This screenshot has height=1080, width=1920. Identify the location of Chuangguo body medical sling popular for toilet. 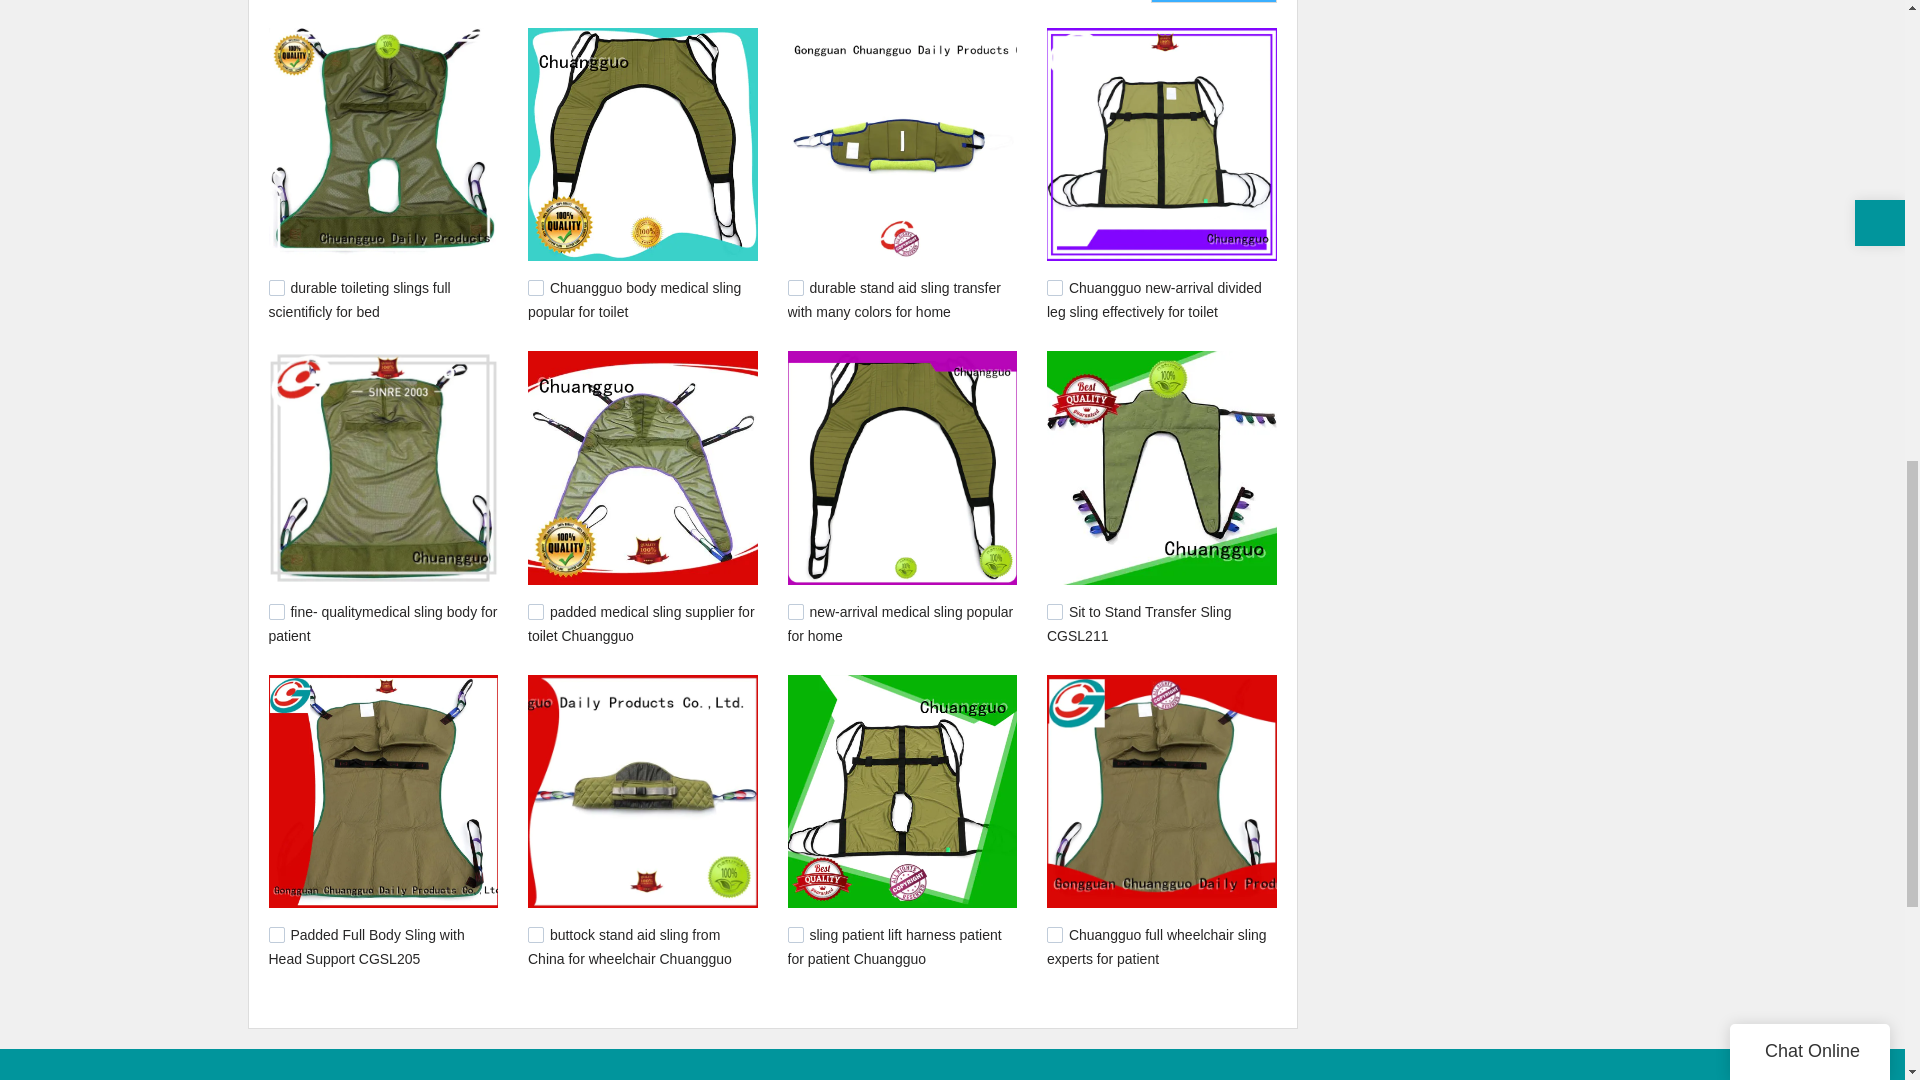
(634, 299).